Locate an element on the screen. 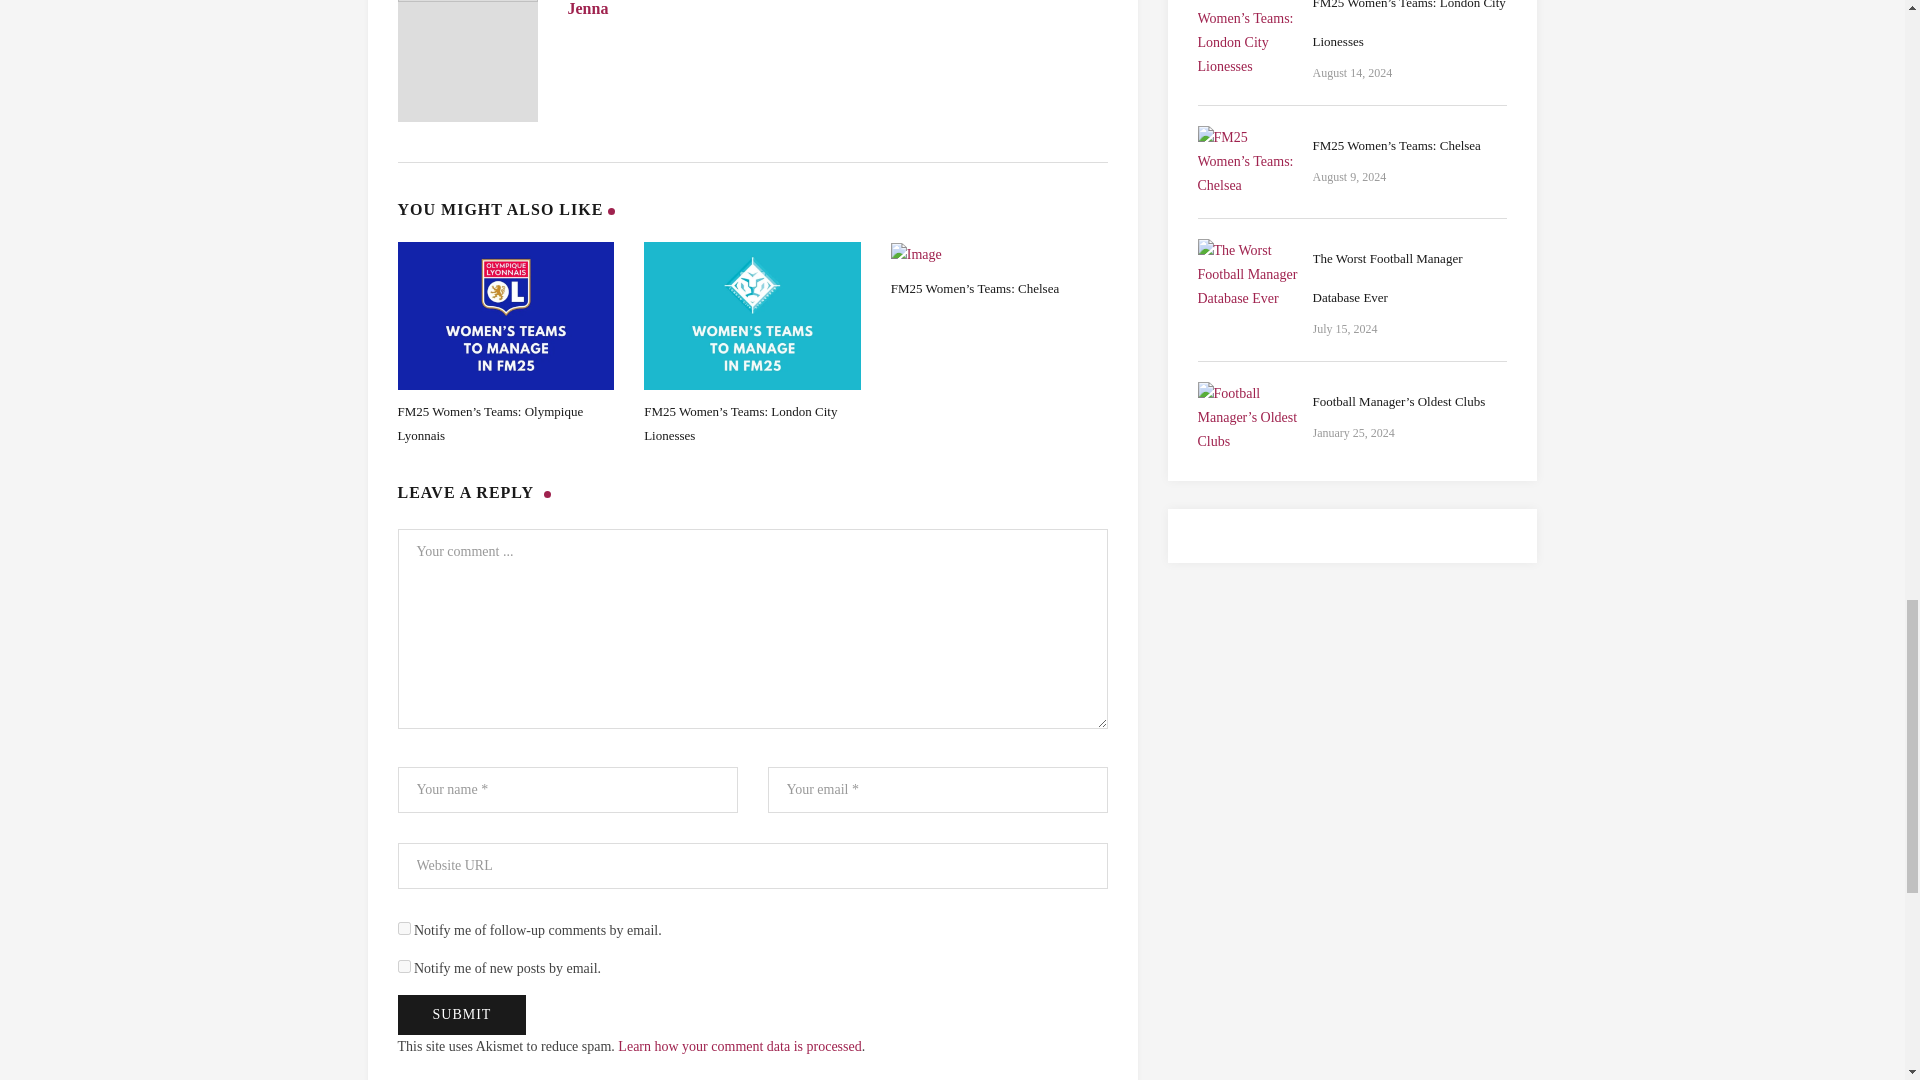 Image resolution: width=1920 pixels, height=1080 pixels. Submit is located at coordinates (462, 1014).